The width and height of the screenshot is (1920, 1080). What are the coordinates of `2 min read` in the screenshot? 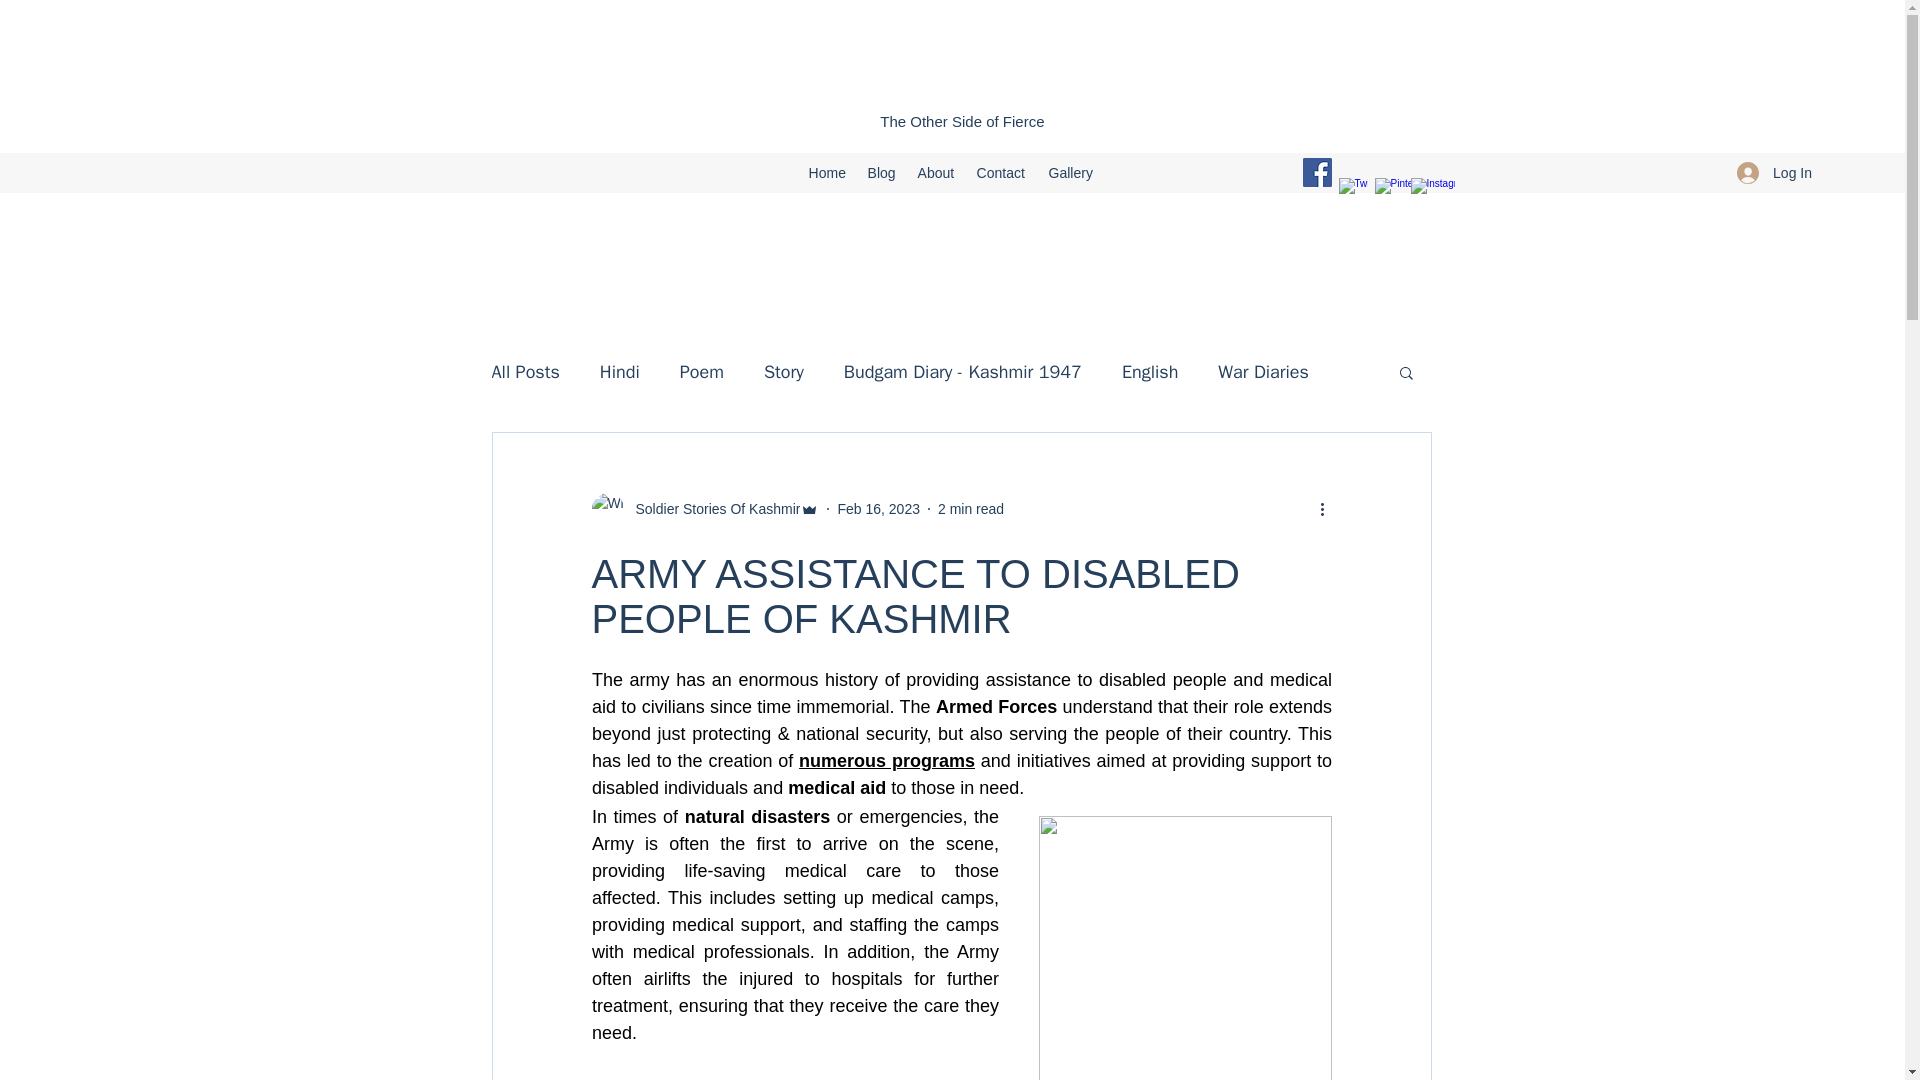 It's located at (971, 509).